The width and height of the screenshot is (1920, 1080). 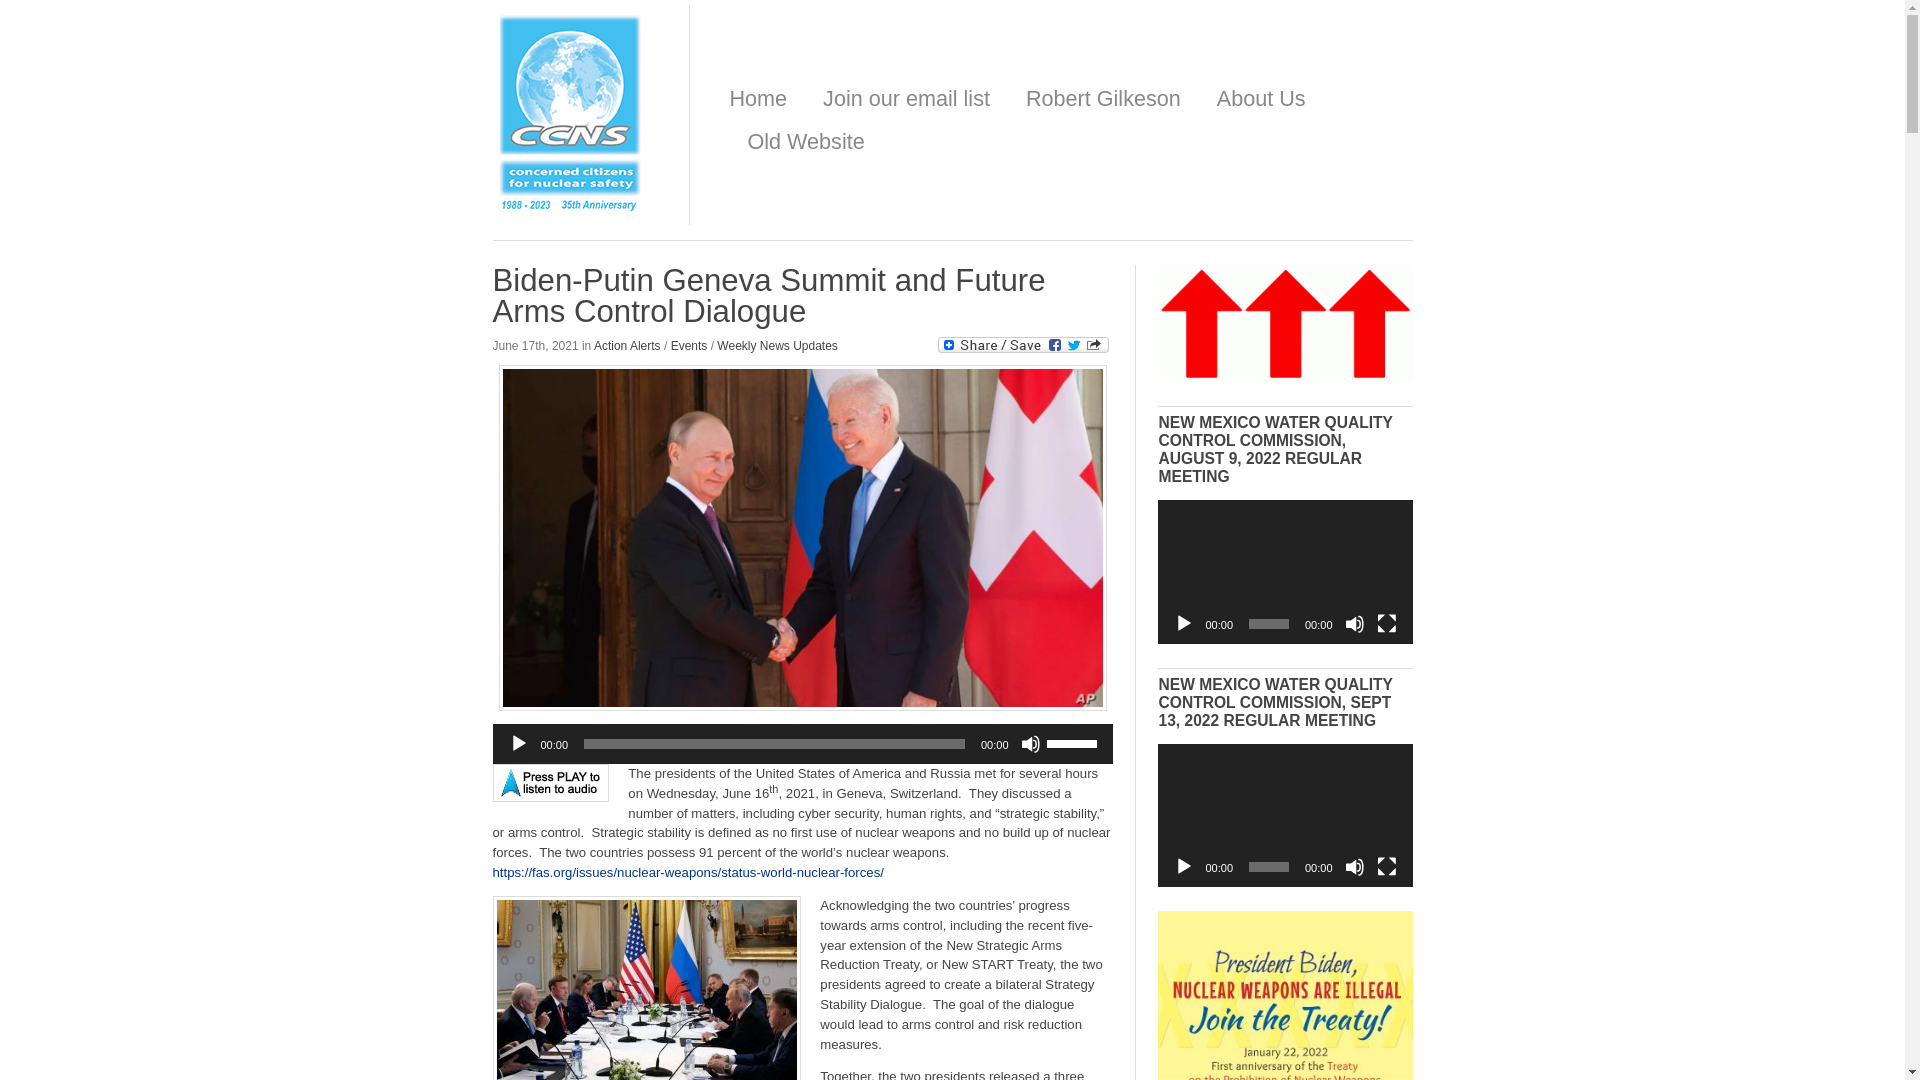 What do you see at coordinates (1386, 866) in the screenshot?
I see `Fullscreen` at bounding box center [1386, 866].